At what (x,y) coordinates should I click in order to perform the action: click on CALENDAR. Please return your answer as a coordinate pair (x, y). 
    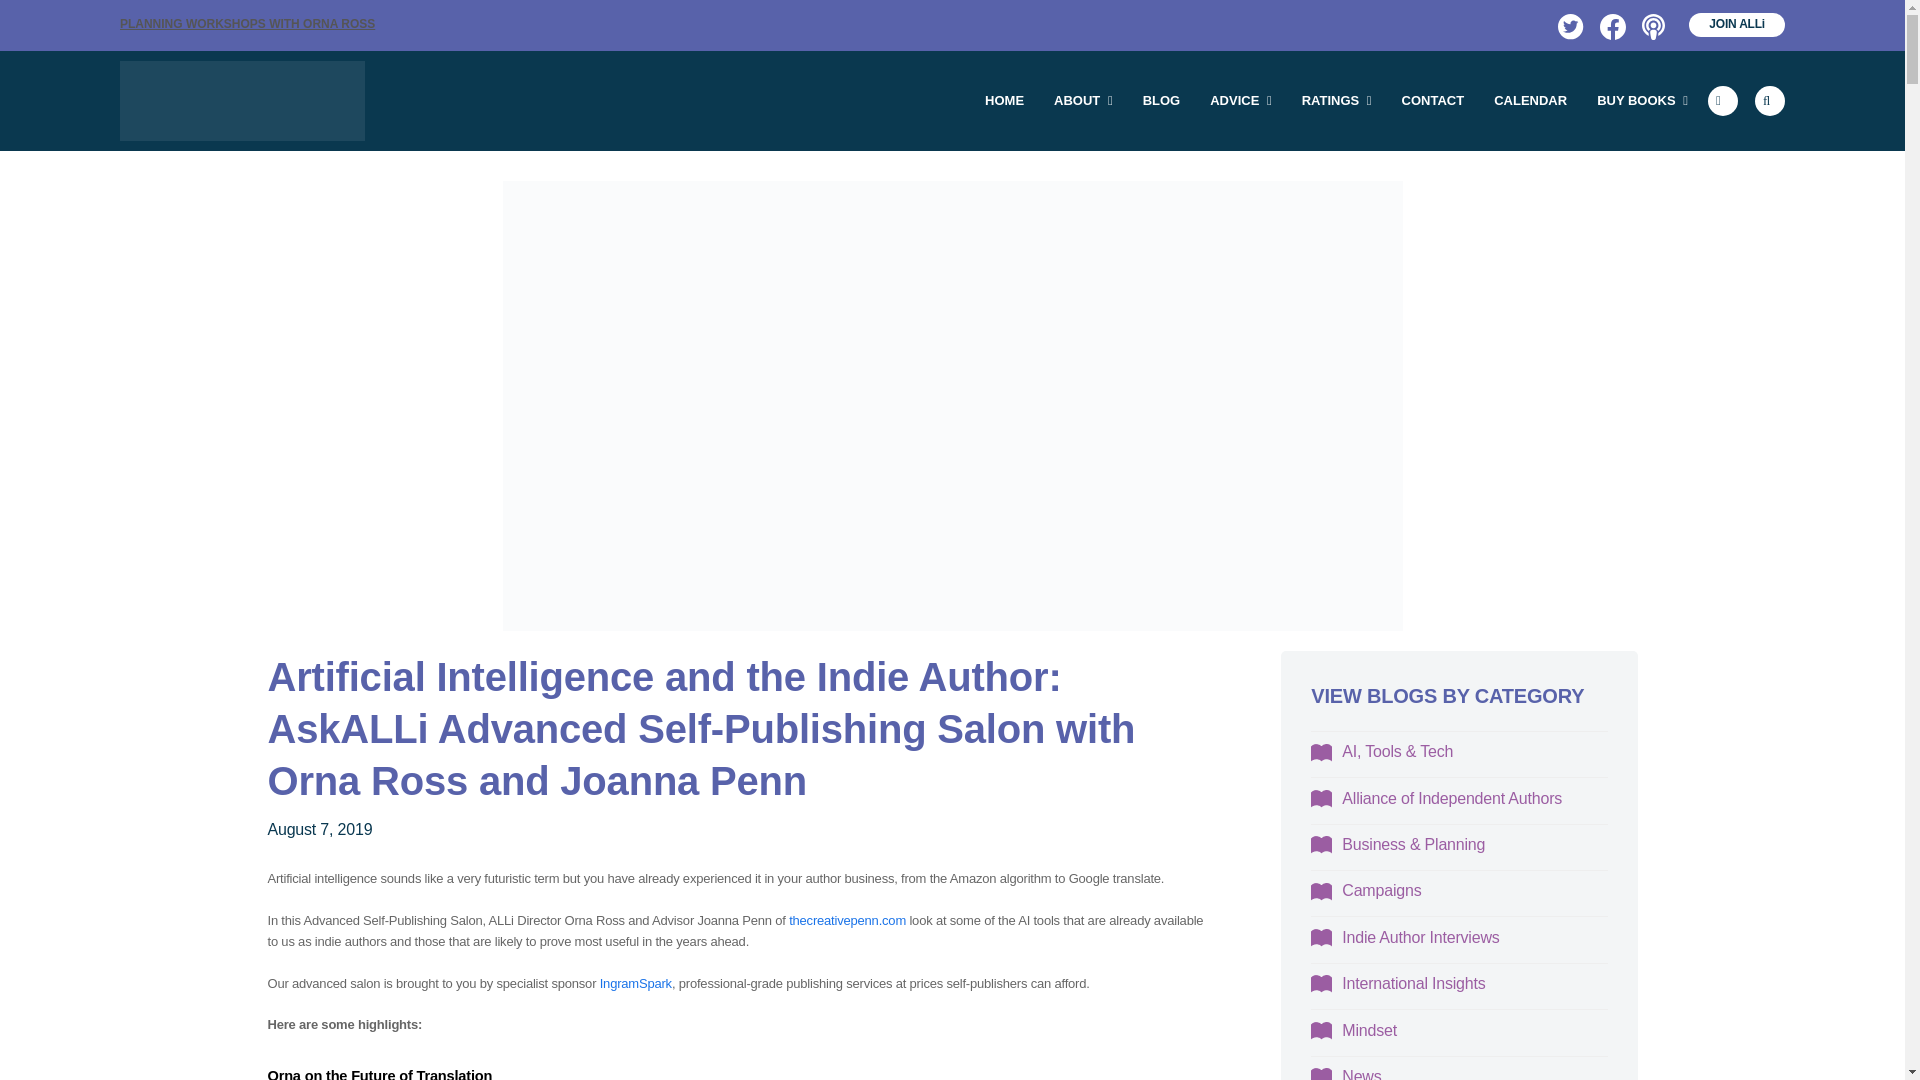
    Looking at the image, I should click on (1530, 100).